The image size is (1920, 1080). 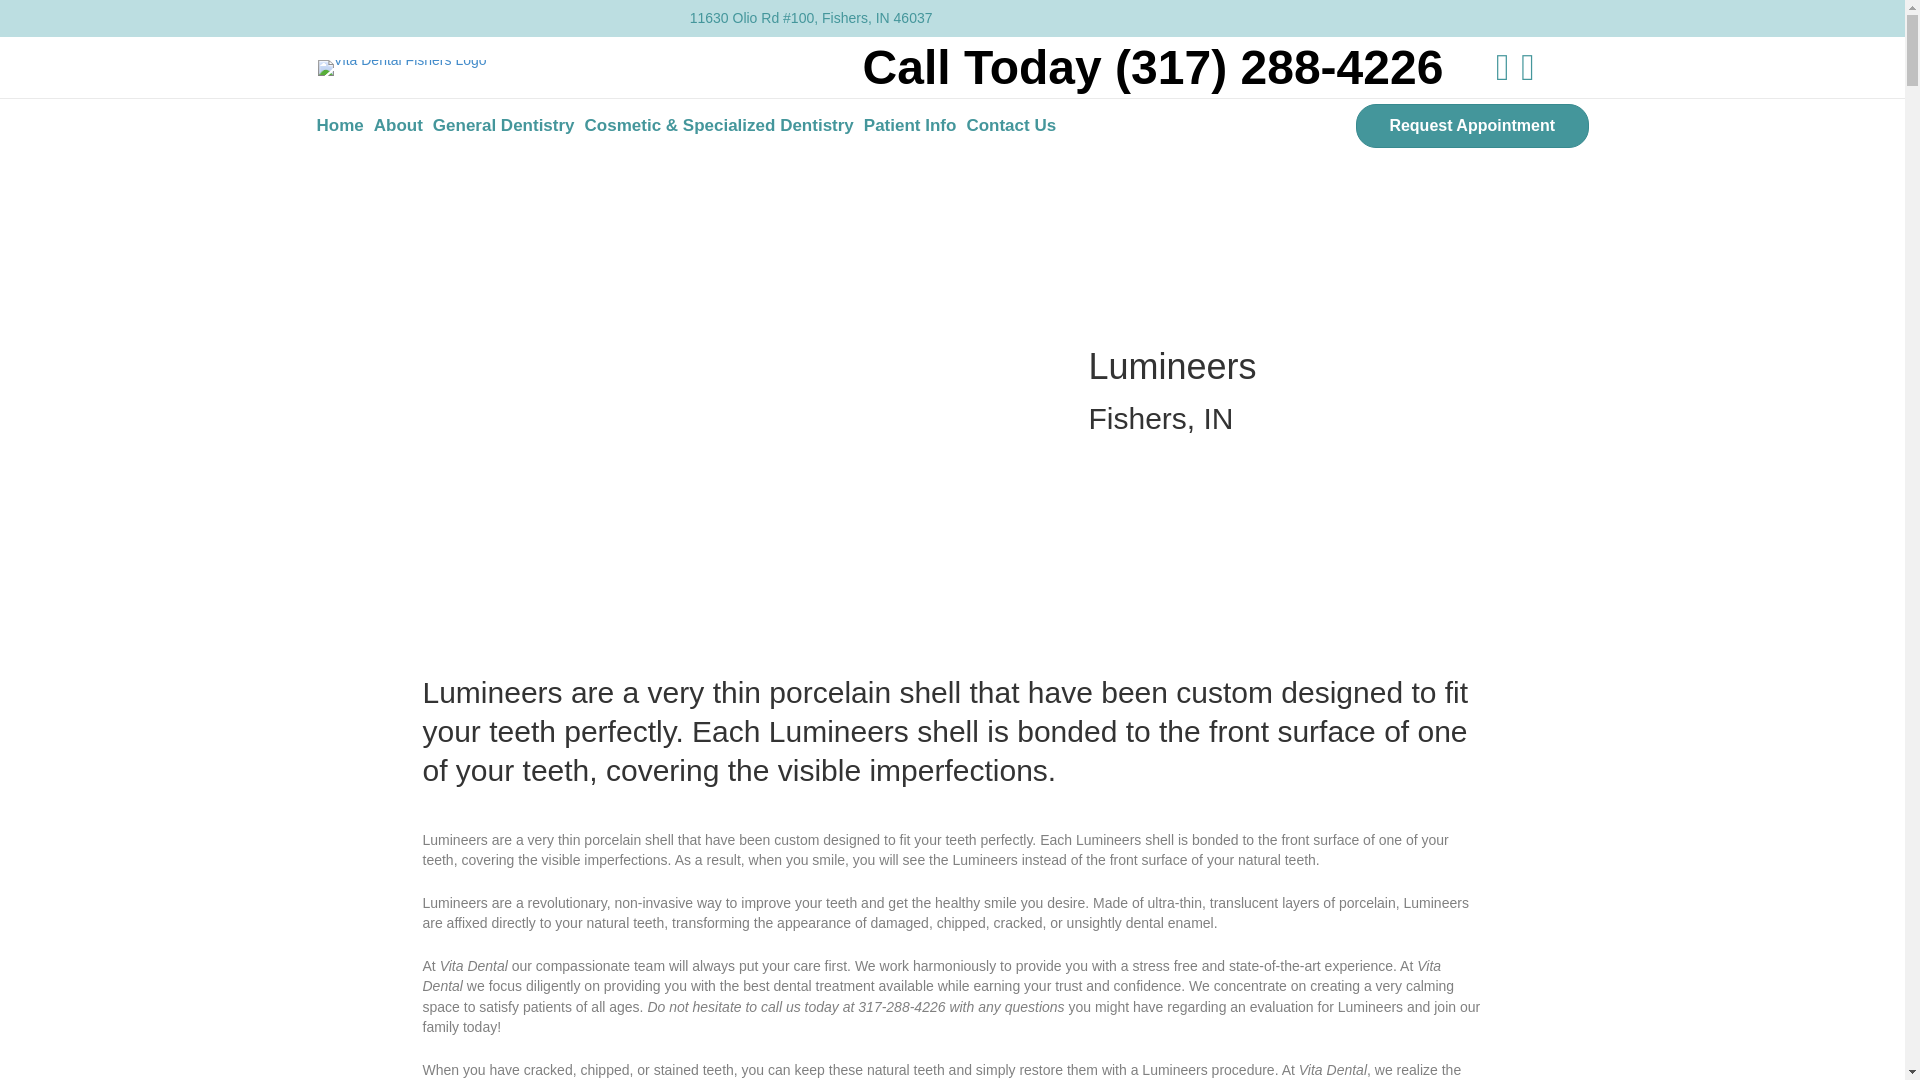 I want to click on v-counter, so click(x=622, y=392).